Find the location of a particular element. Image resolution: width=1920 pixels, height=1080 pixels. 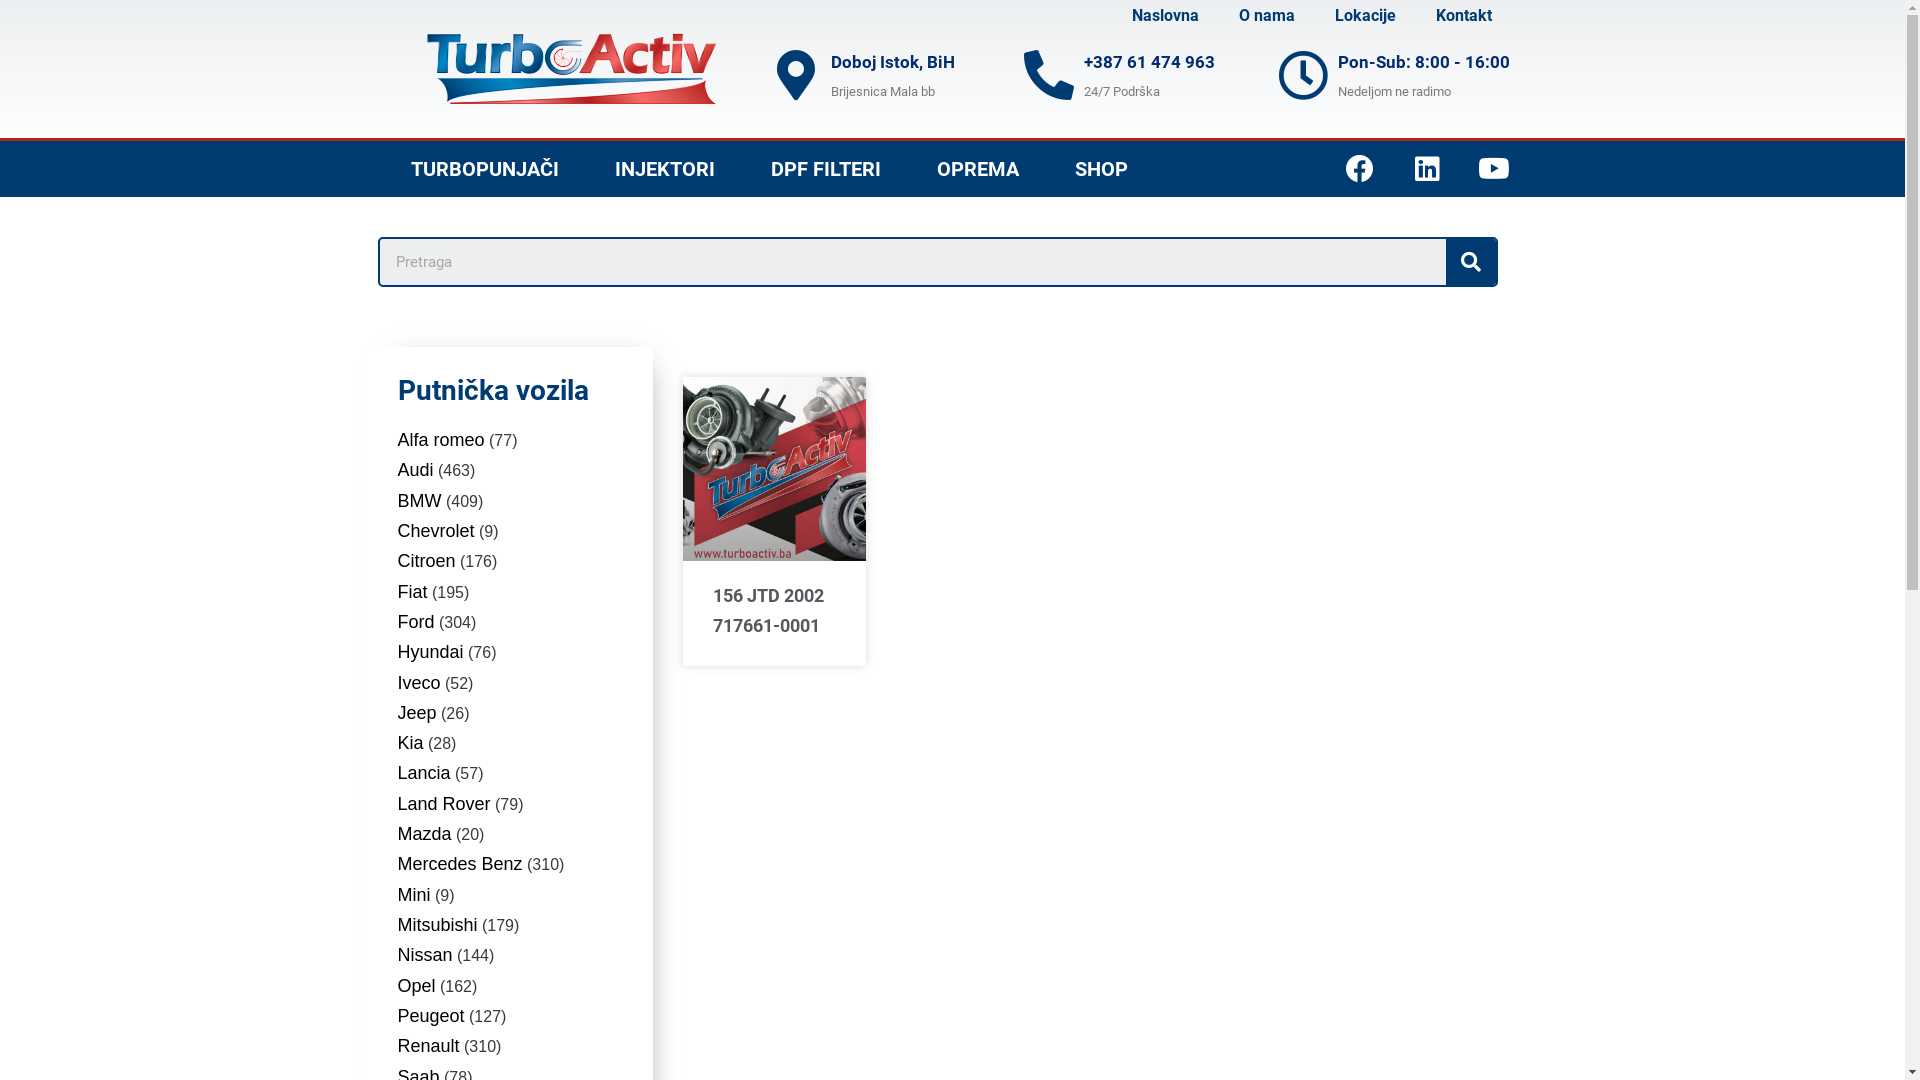

SHOP is located at coordinates (1100, 169).